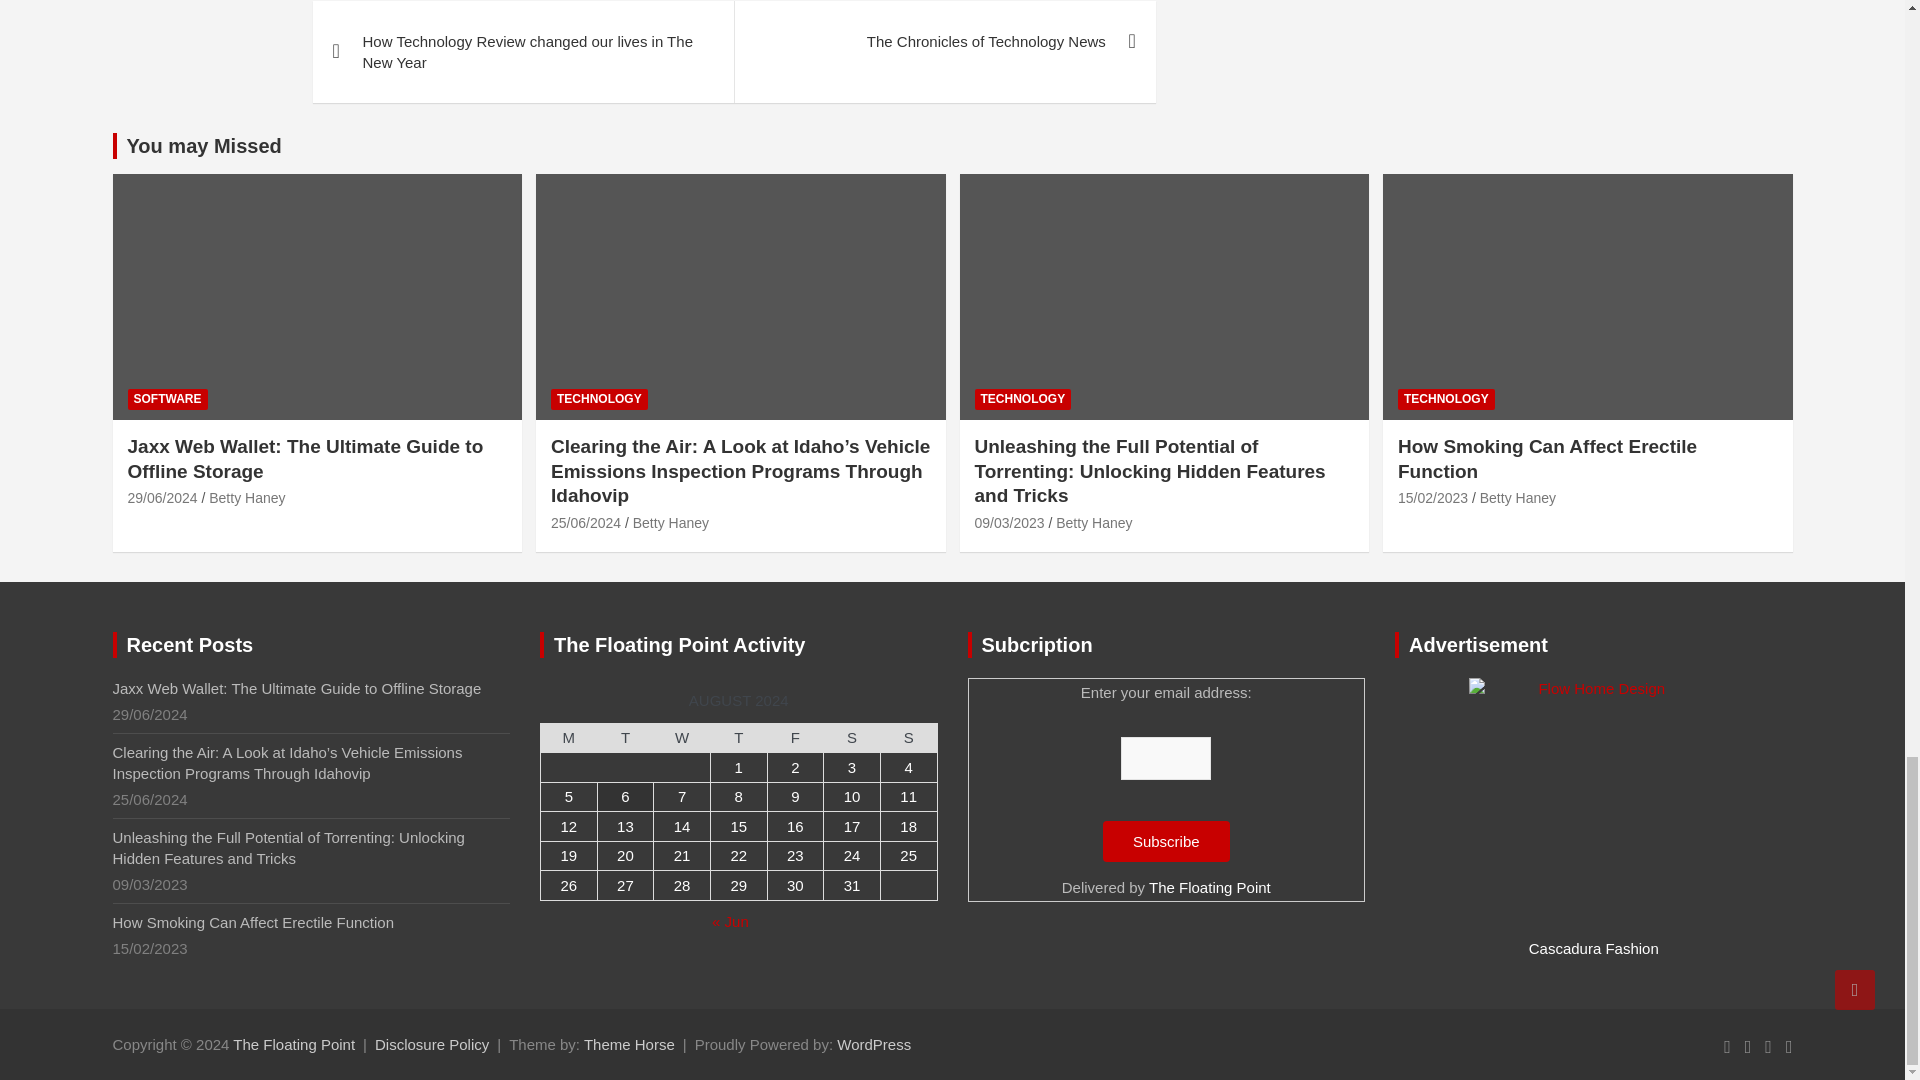 Image resolution: width=1920 pixels, height=1080 pixels. What do you see at coordinates (1432, 498) in the screenshot?
I see `How Smoking Can Affect Erectile Function` at bounding box center [1432, 498].